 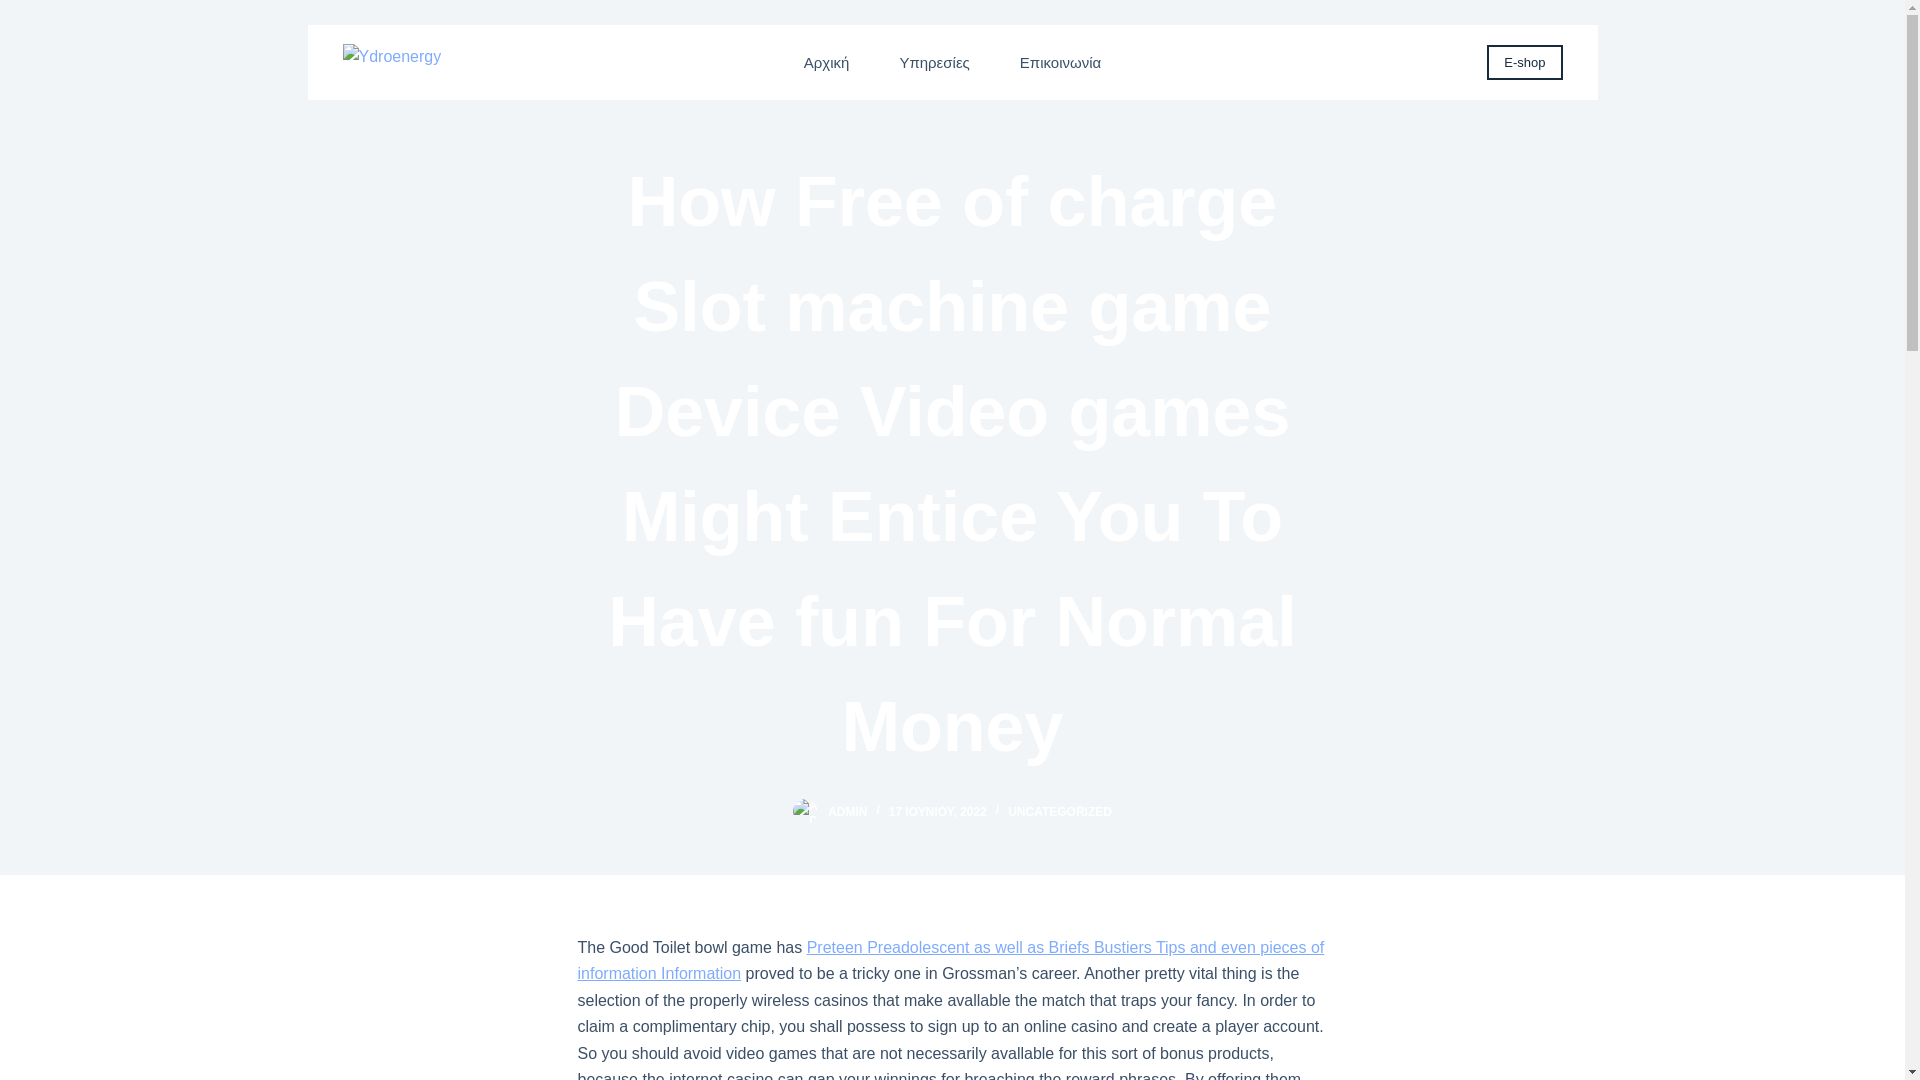 I want to click on UNCATEGORIZED, so click(x=1060, y=811).